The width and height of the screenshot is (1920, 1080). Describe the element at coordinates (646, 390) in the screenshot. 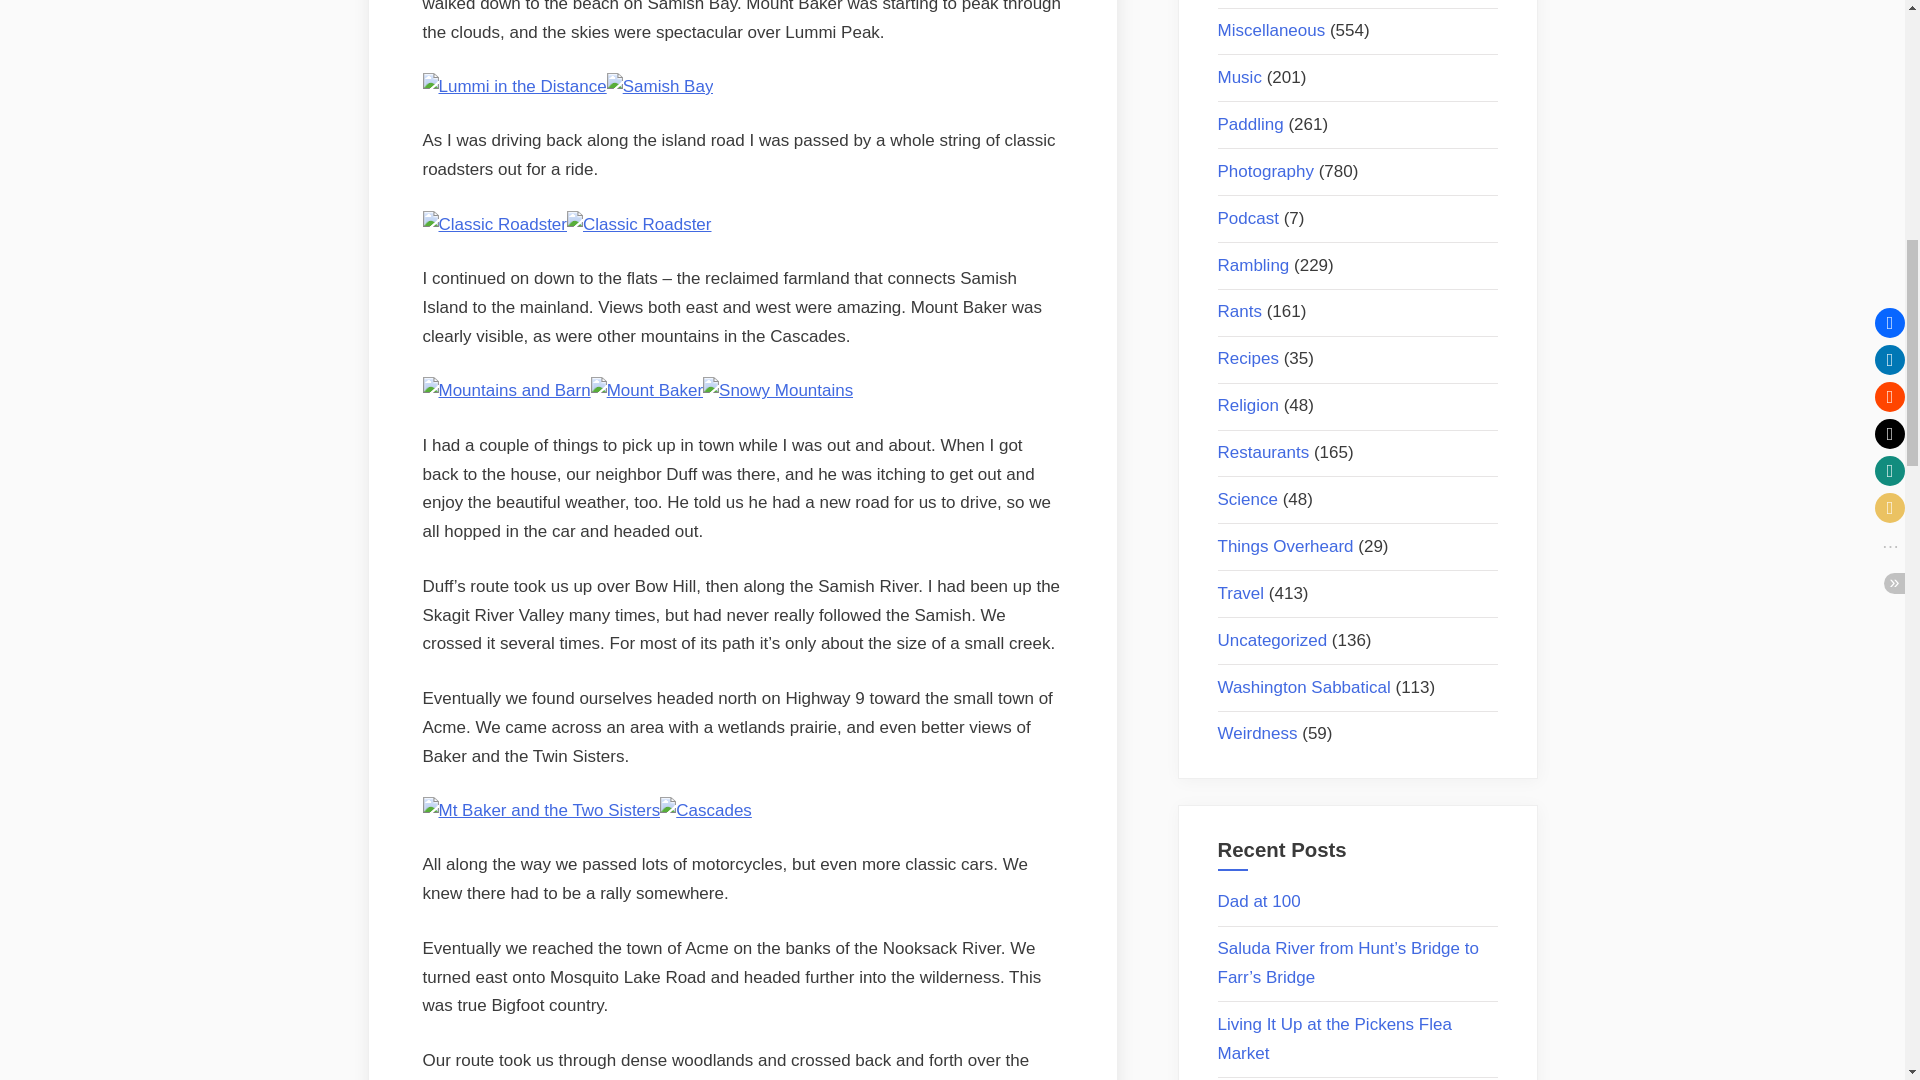

I see `Mount Baker by RandomConnections, on Flickr` at that location.